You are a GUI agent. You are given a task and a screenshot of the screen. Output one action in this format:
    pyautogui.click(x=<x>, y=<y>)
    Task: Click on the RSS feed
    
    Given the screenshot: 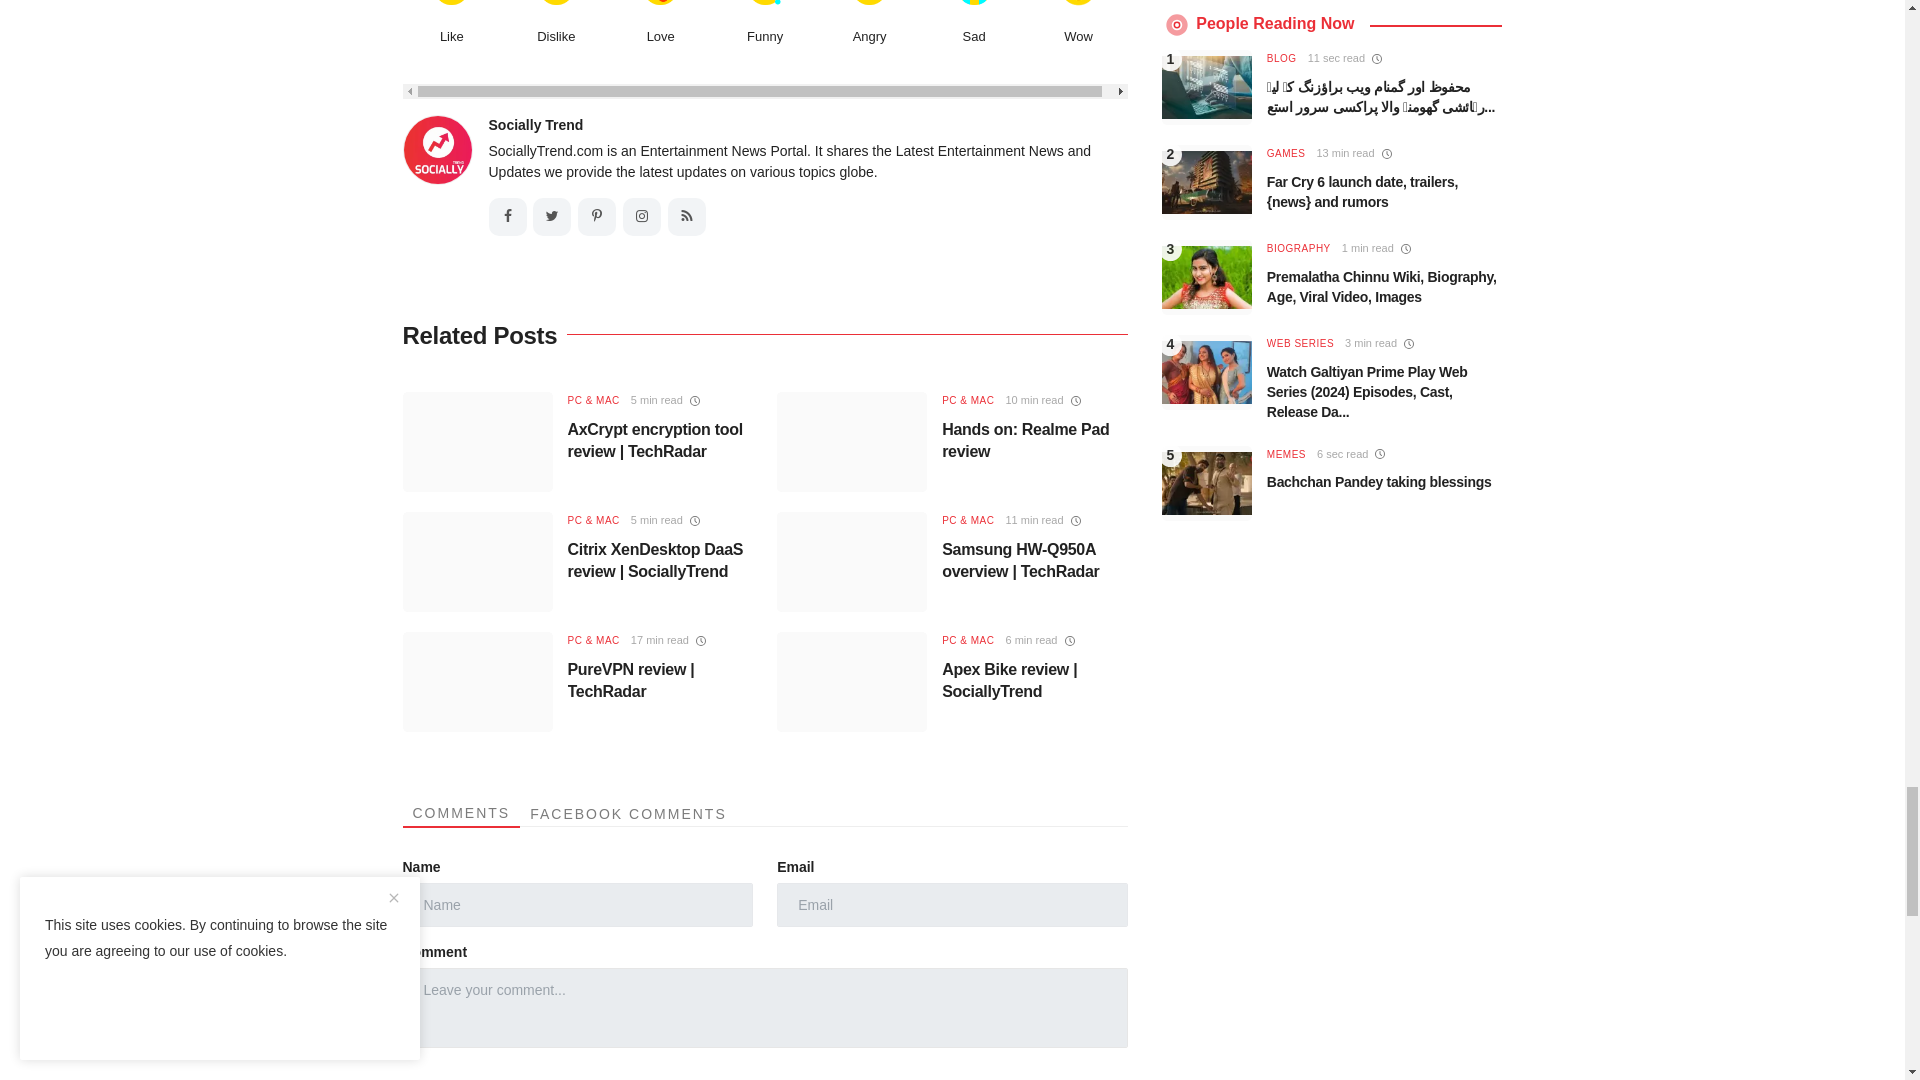 What is the action you would take?
    pyautogui.click(x=687, y=216)
    